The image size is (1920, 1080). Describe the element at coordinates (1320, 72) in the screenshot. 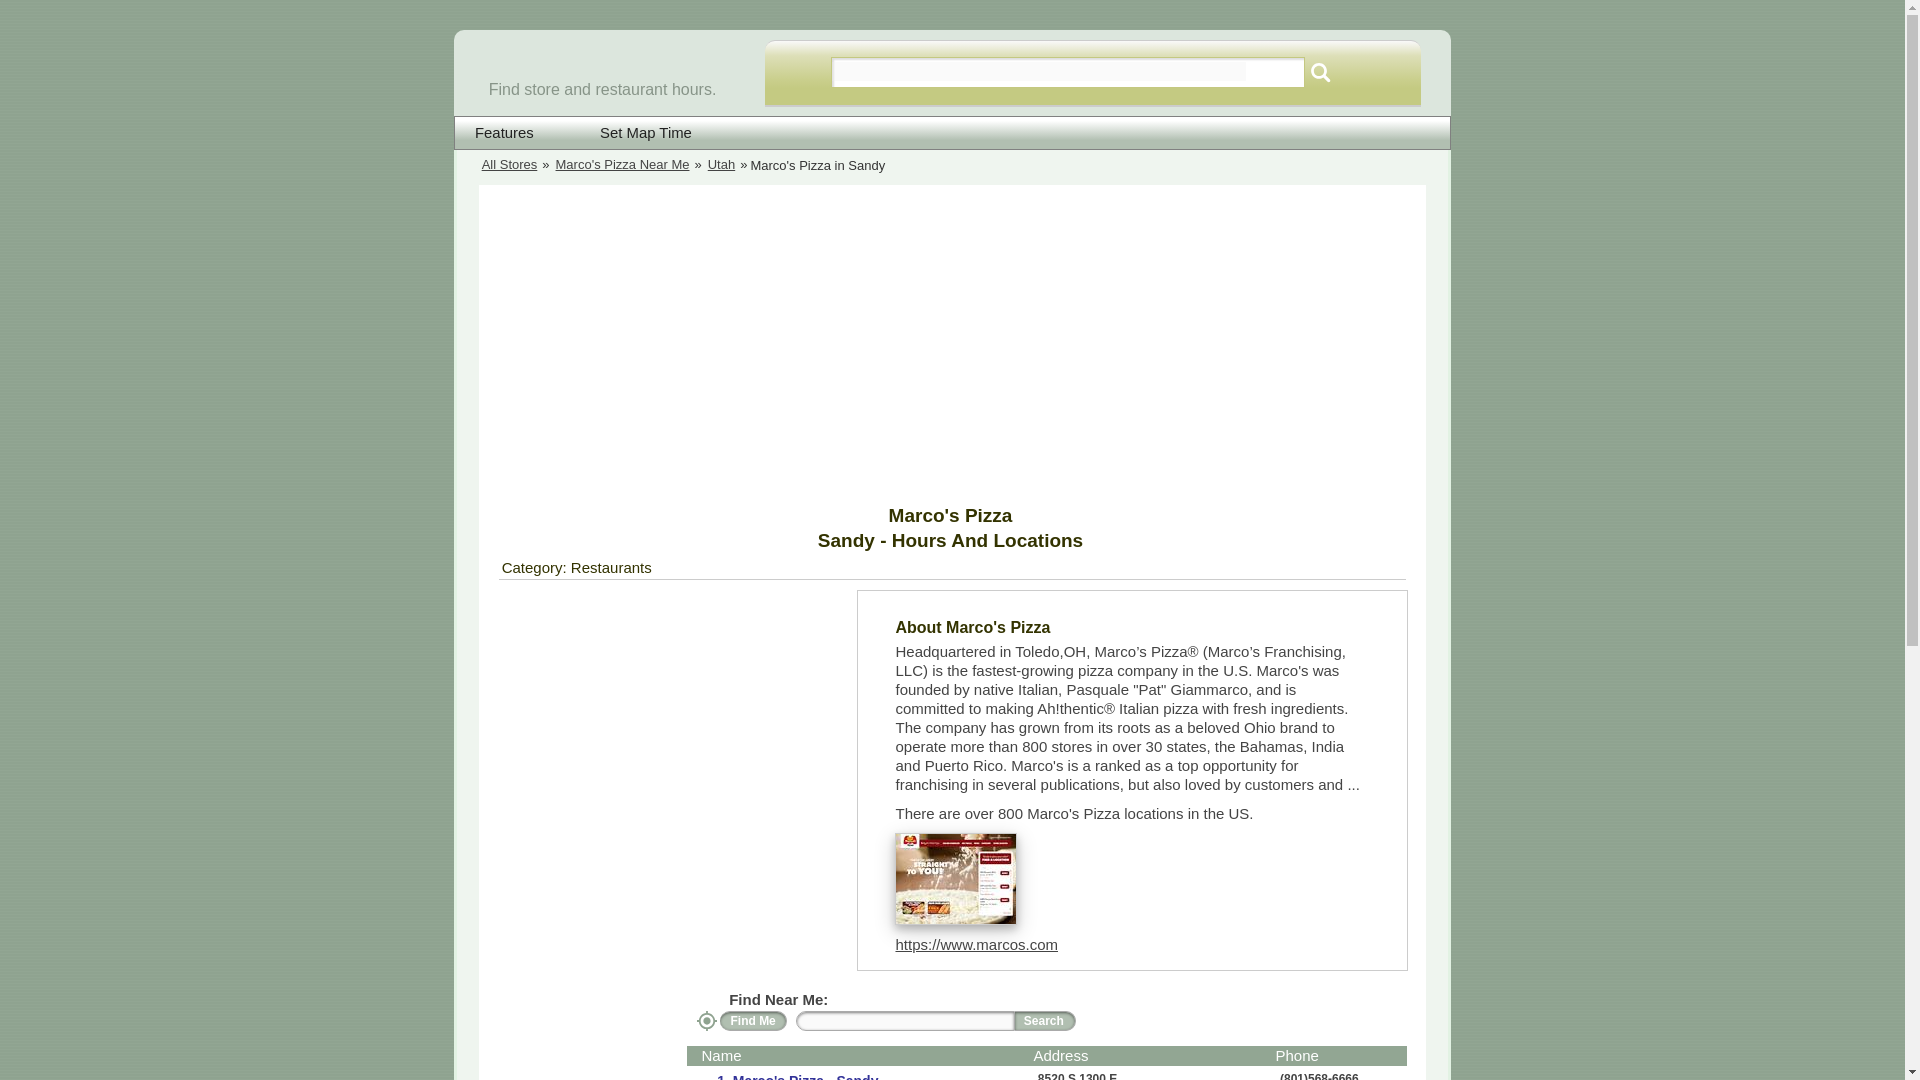

I see `Search` at that location.